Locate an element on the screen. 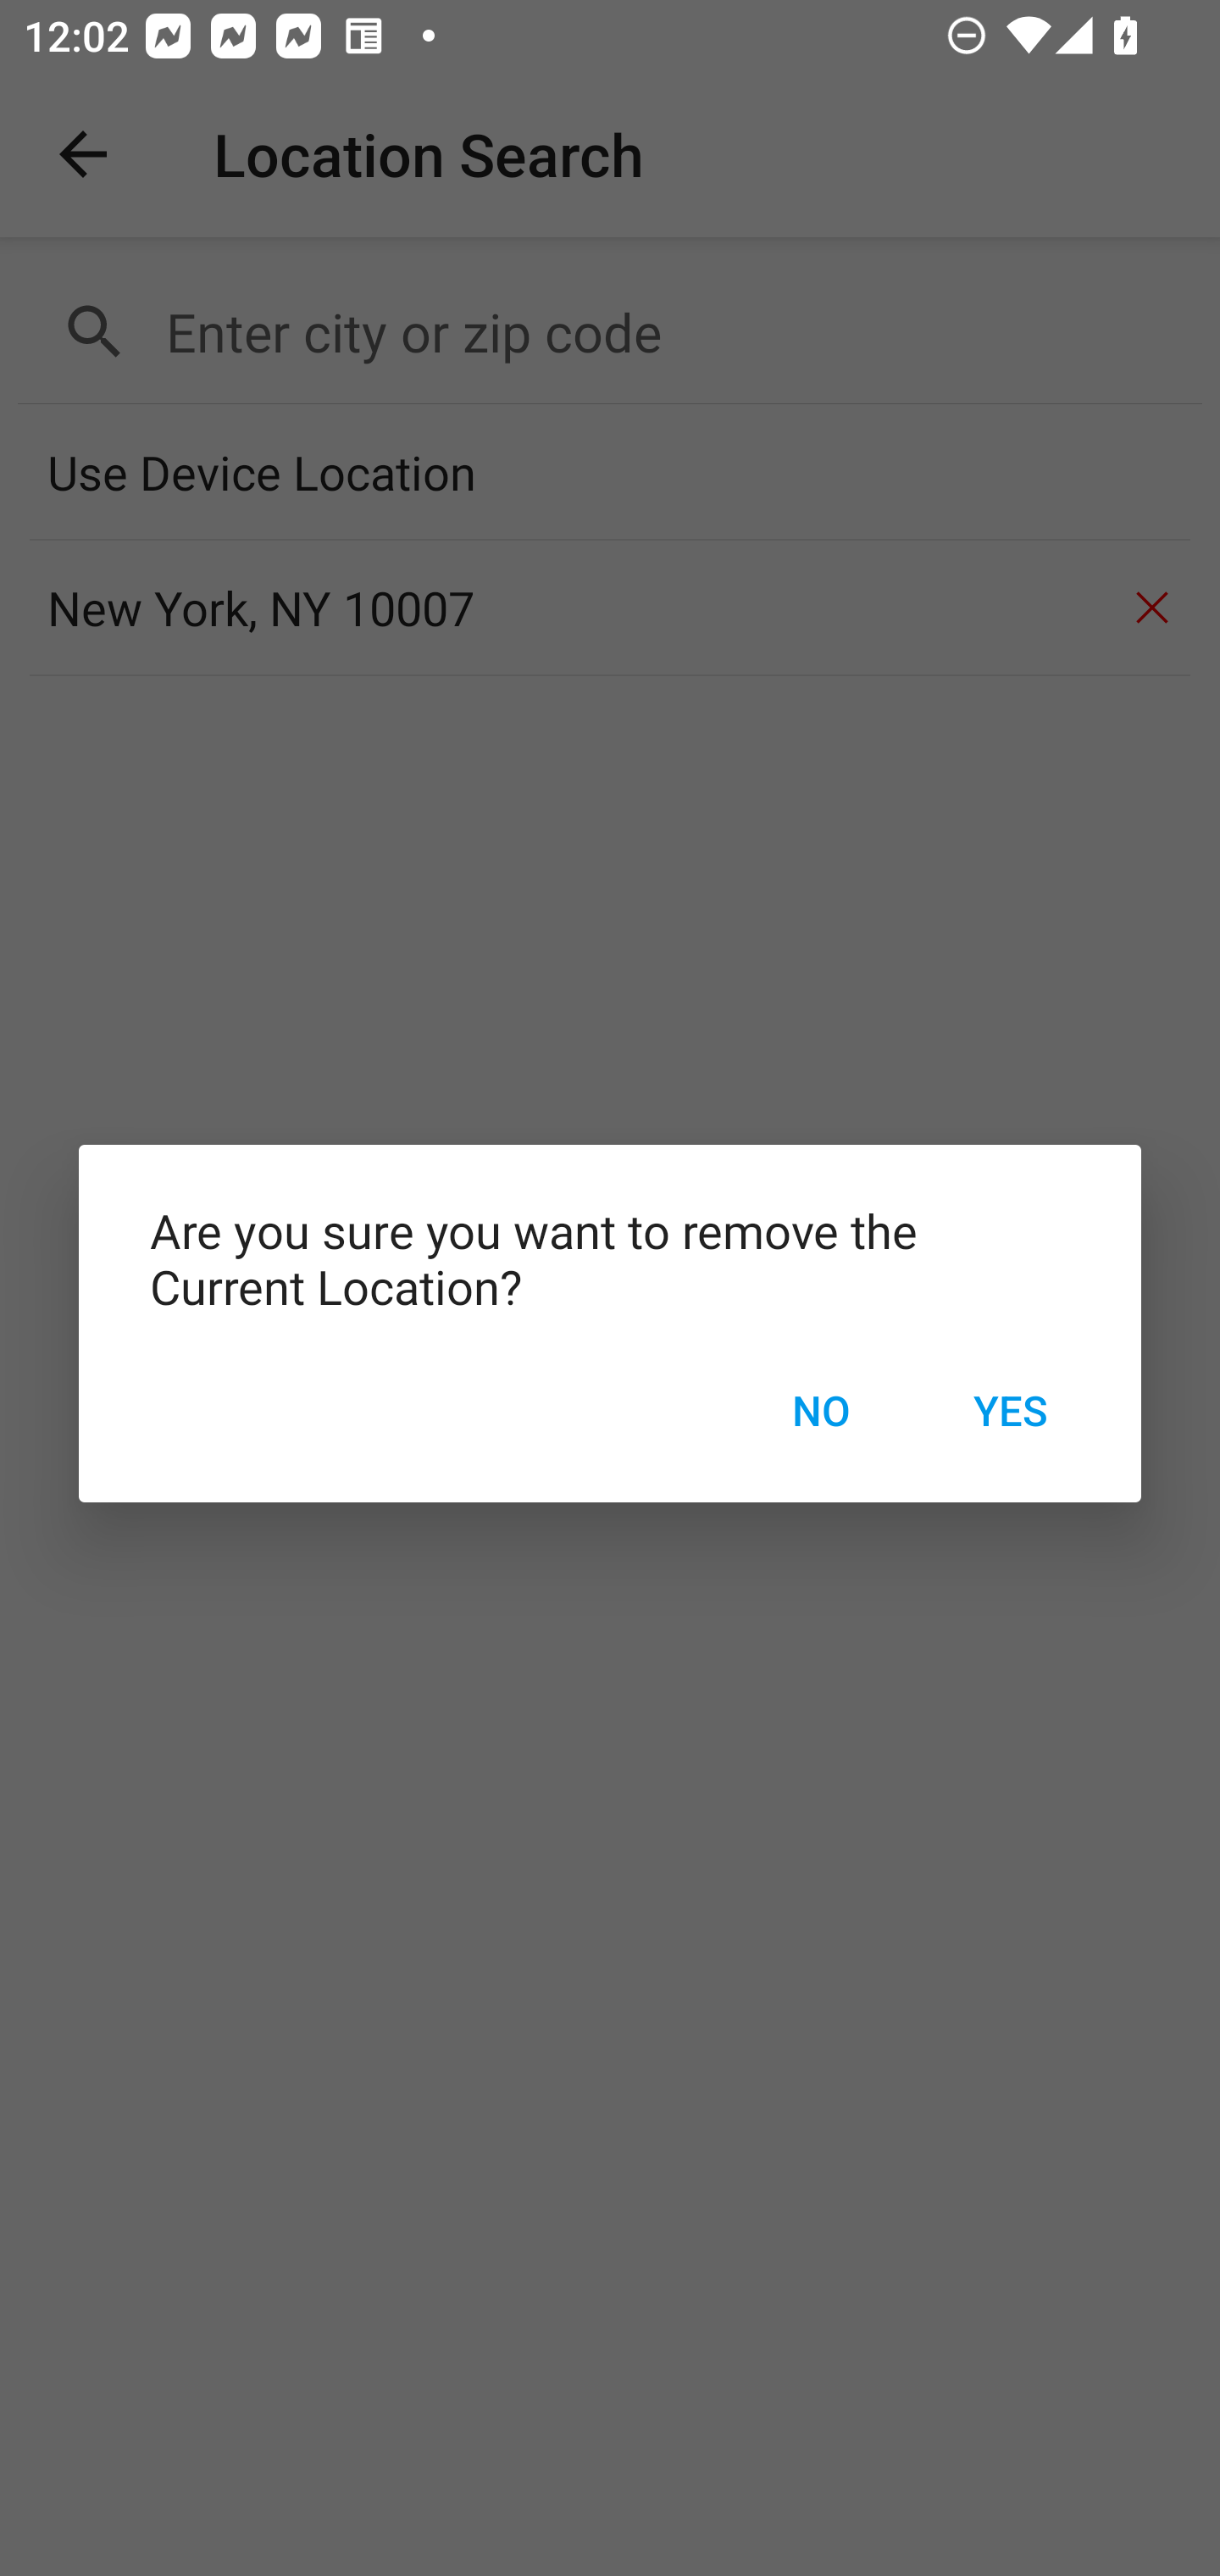 This screenshot has width=1220, height=2576. NO is located at coordinates (820, 1410).